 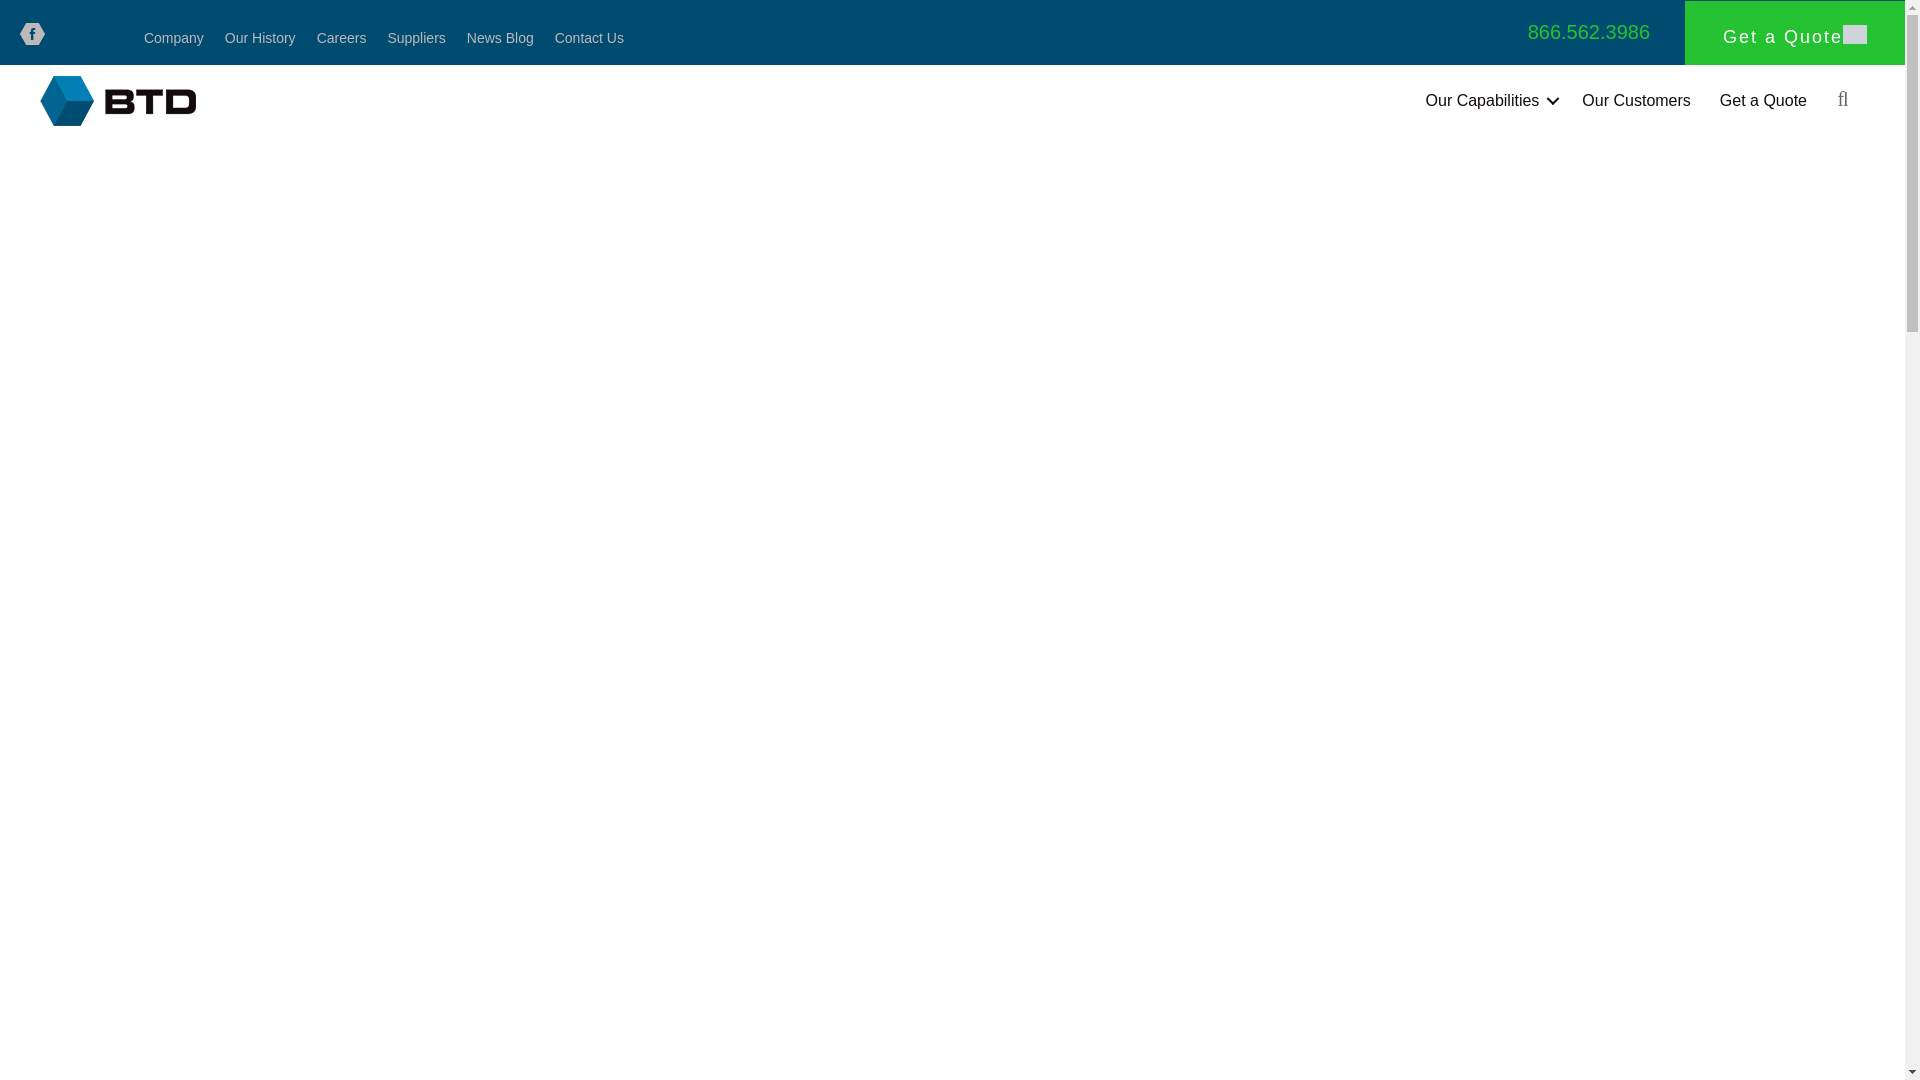 I want to click on Get a Quote, so click(x=1763, y=100).